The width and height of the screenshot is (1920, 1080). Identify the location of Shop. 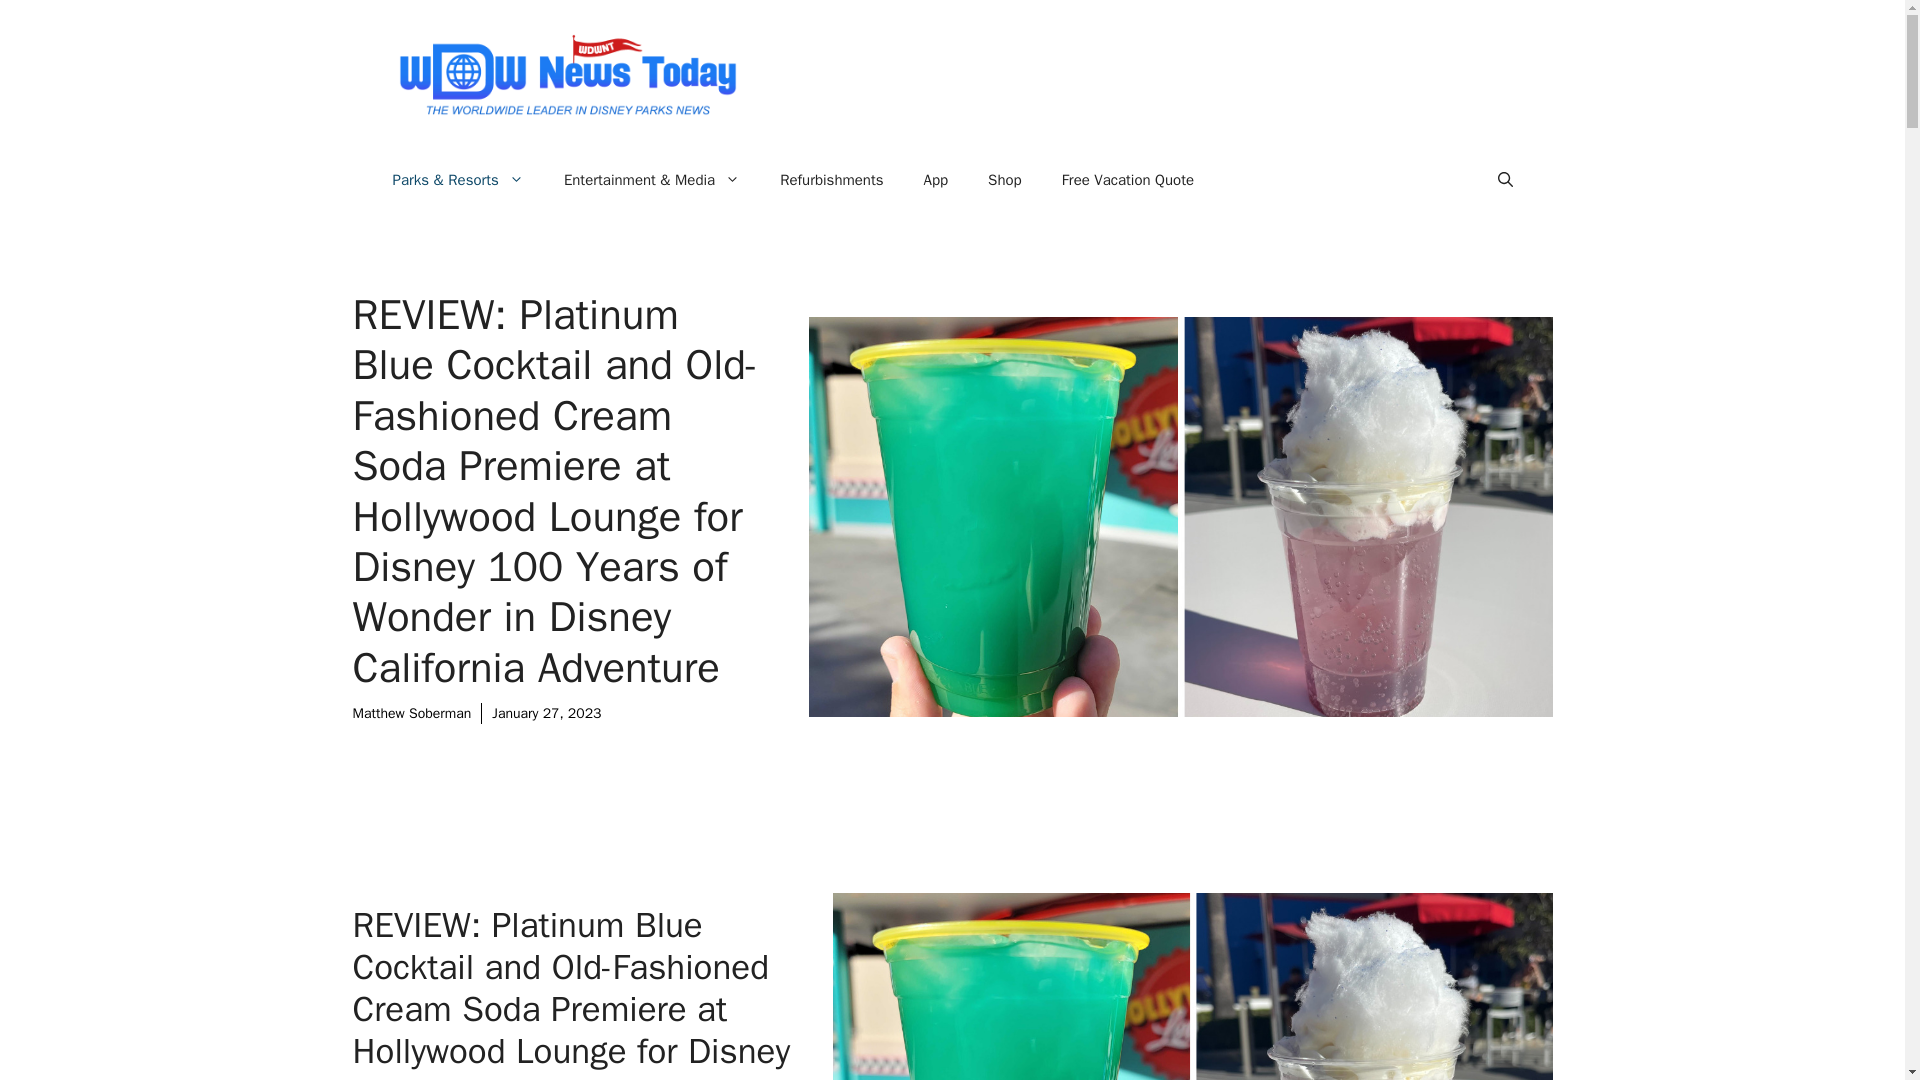
(1004, 180).